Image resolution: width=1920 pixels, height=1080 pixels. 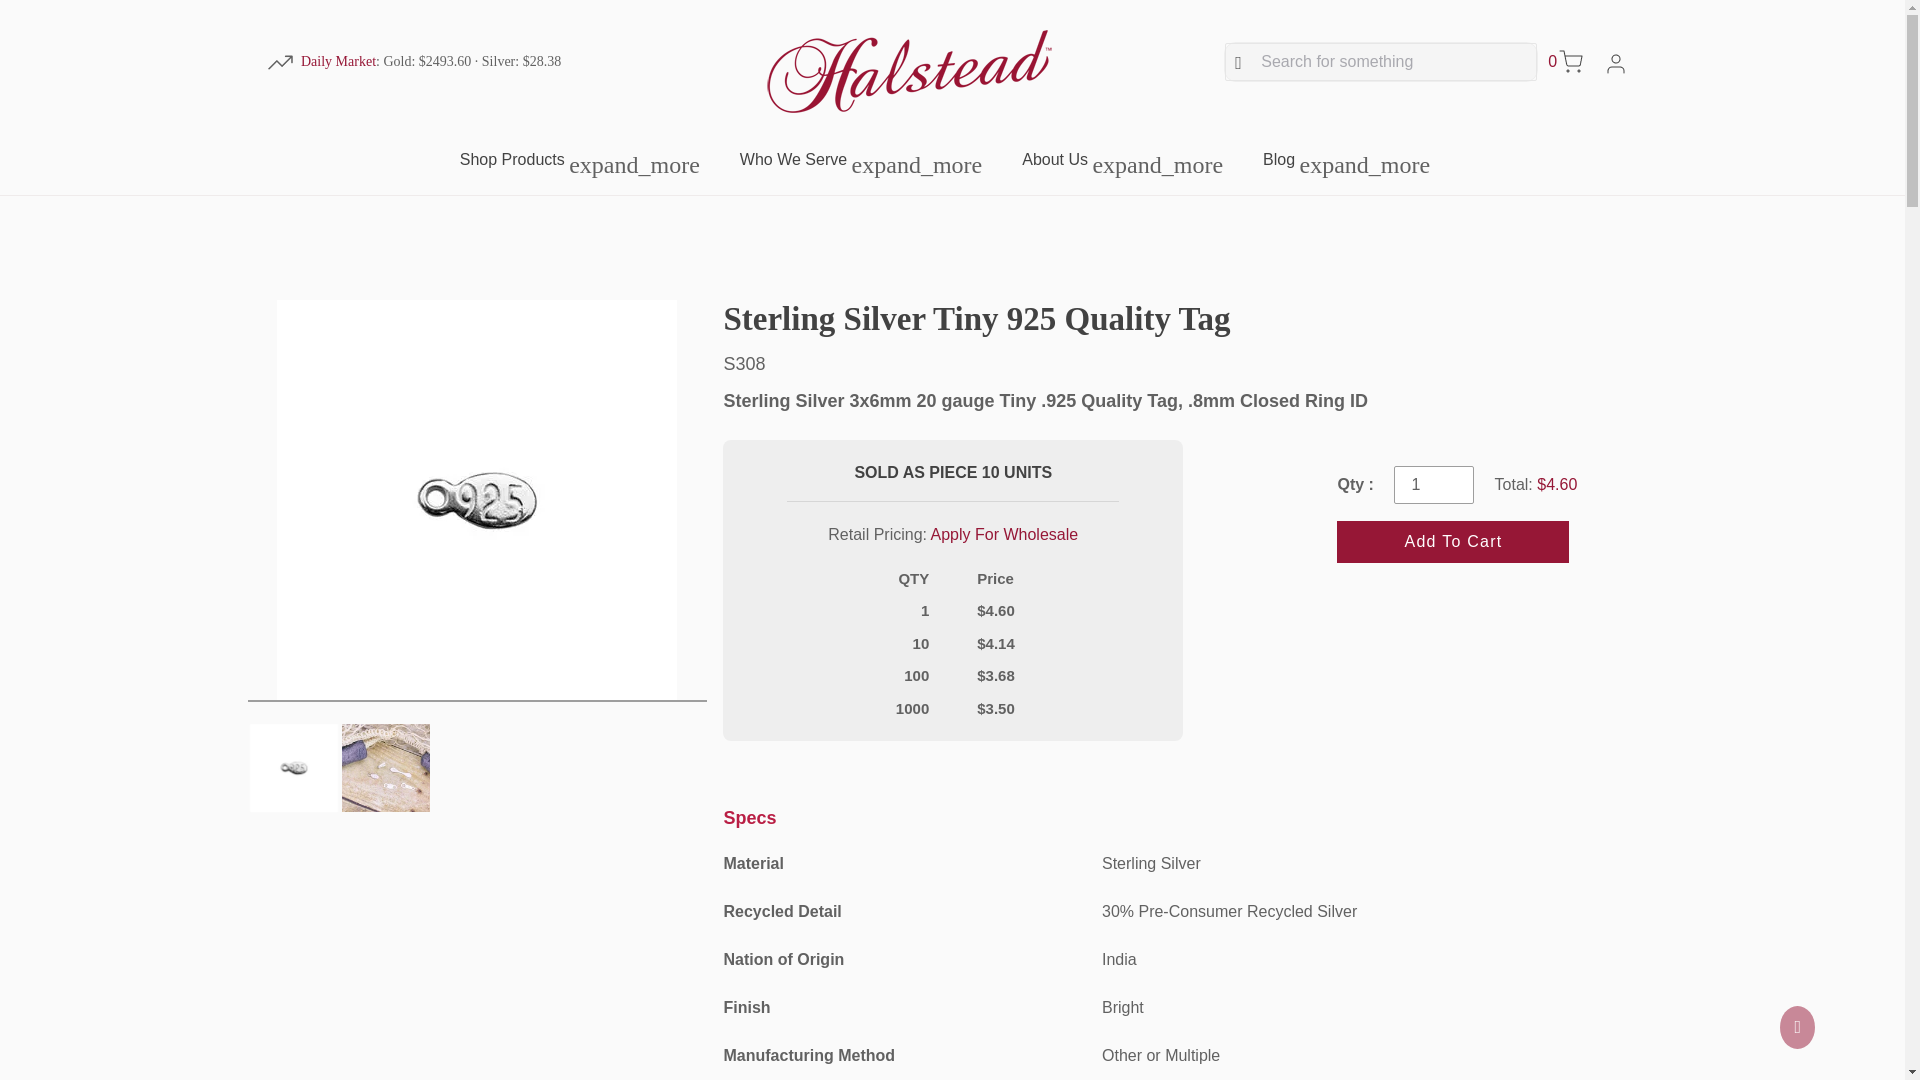 What do you see at coordinates (1190, 320) in the screenshot?
I see `Sterling Silver Tiny 925 Quality Tag` at bounding box center [1190, 320].